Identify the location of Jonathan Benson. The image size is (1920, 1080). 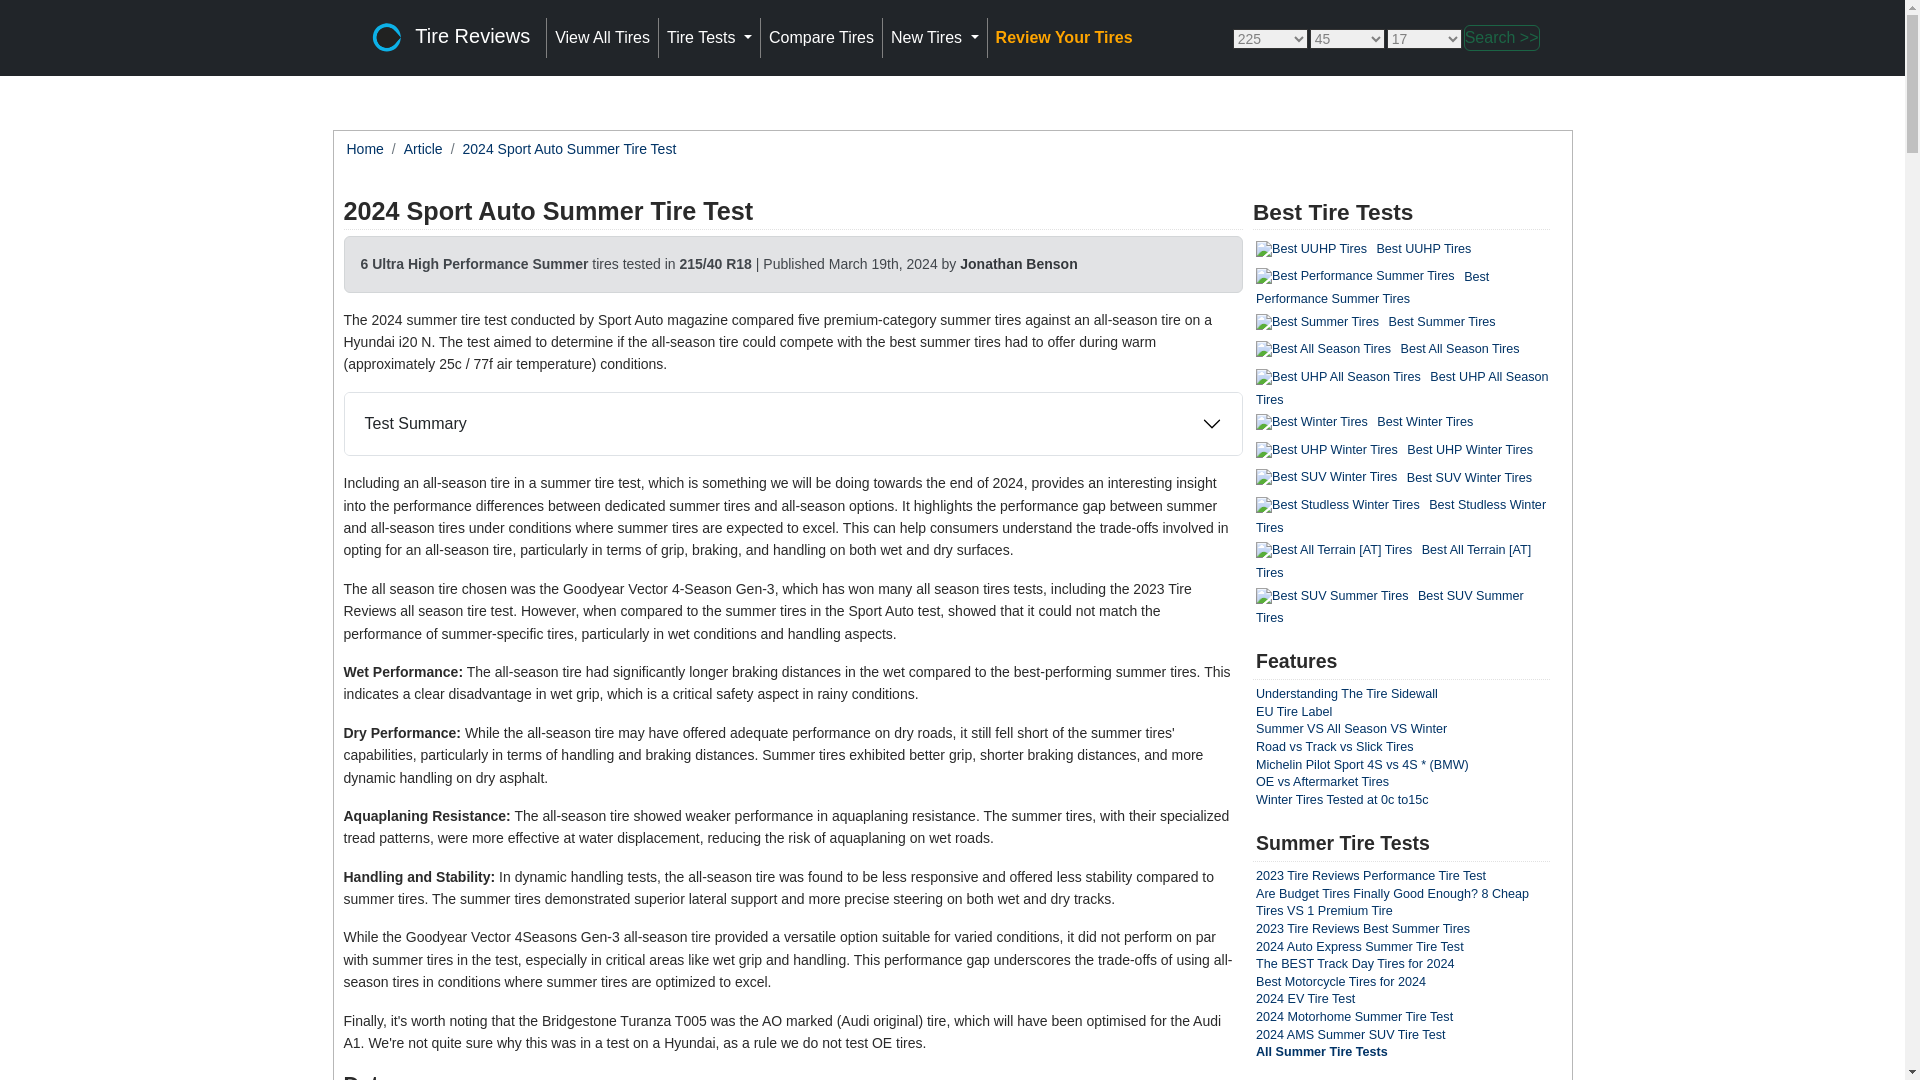
(1018, 264).